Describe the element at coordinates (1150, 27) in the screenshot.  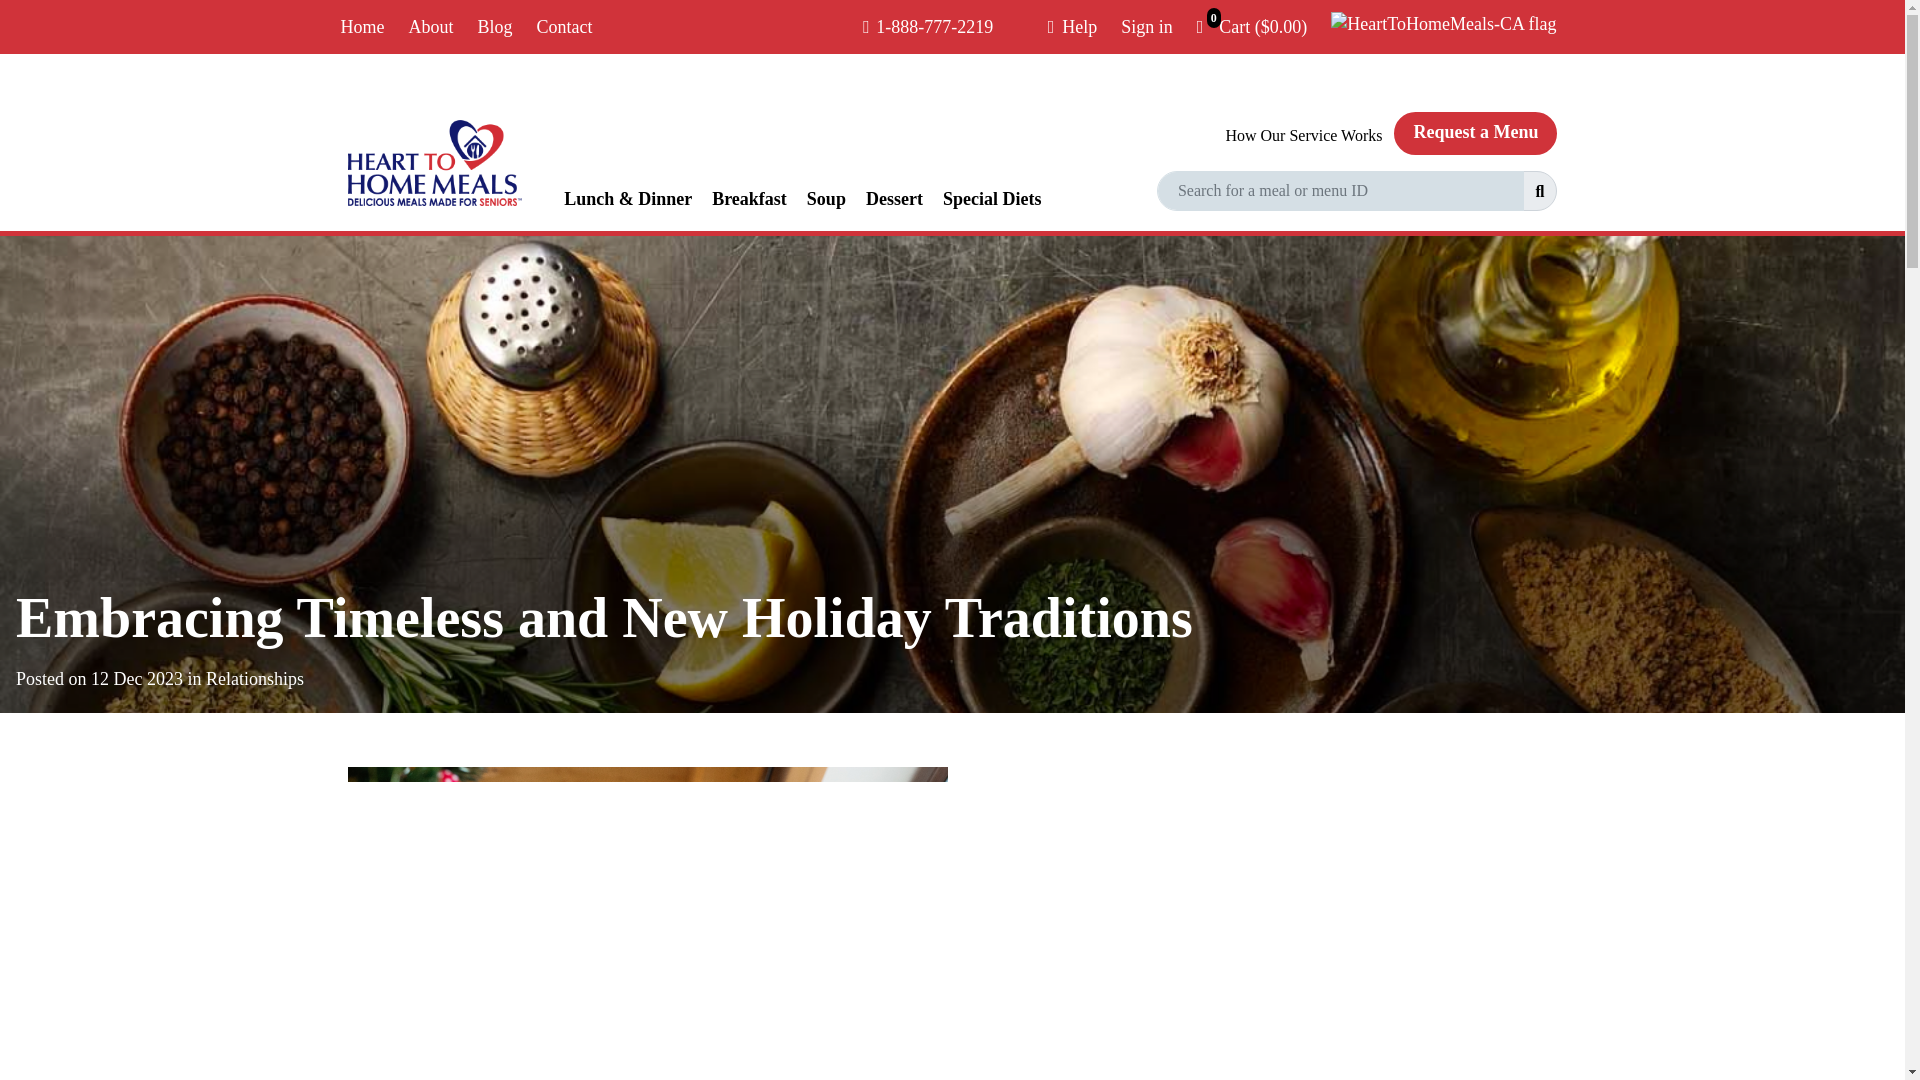
I see `Sign in` at that location.